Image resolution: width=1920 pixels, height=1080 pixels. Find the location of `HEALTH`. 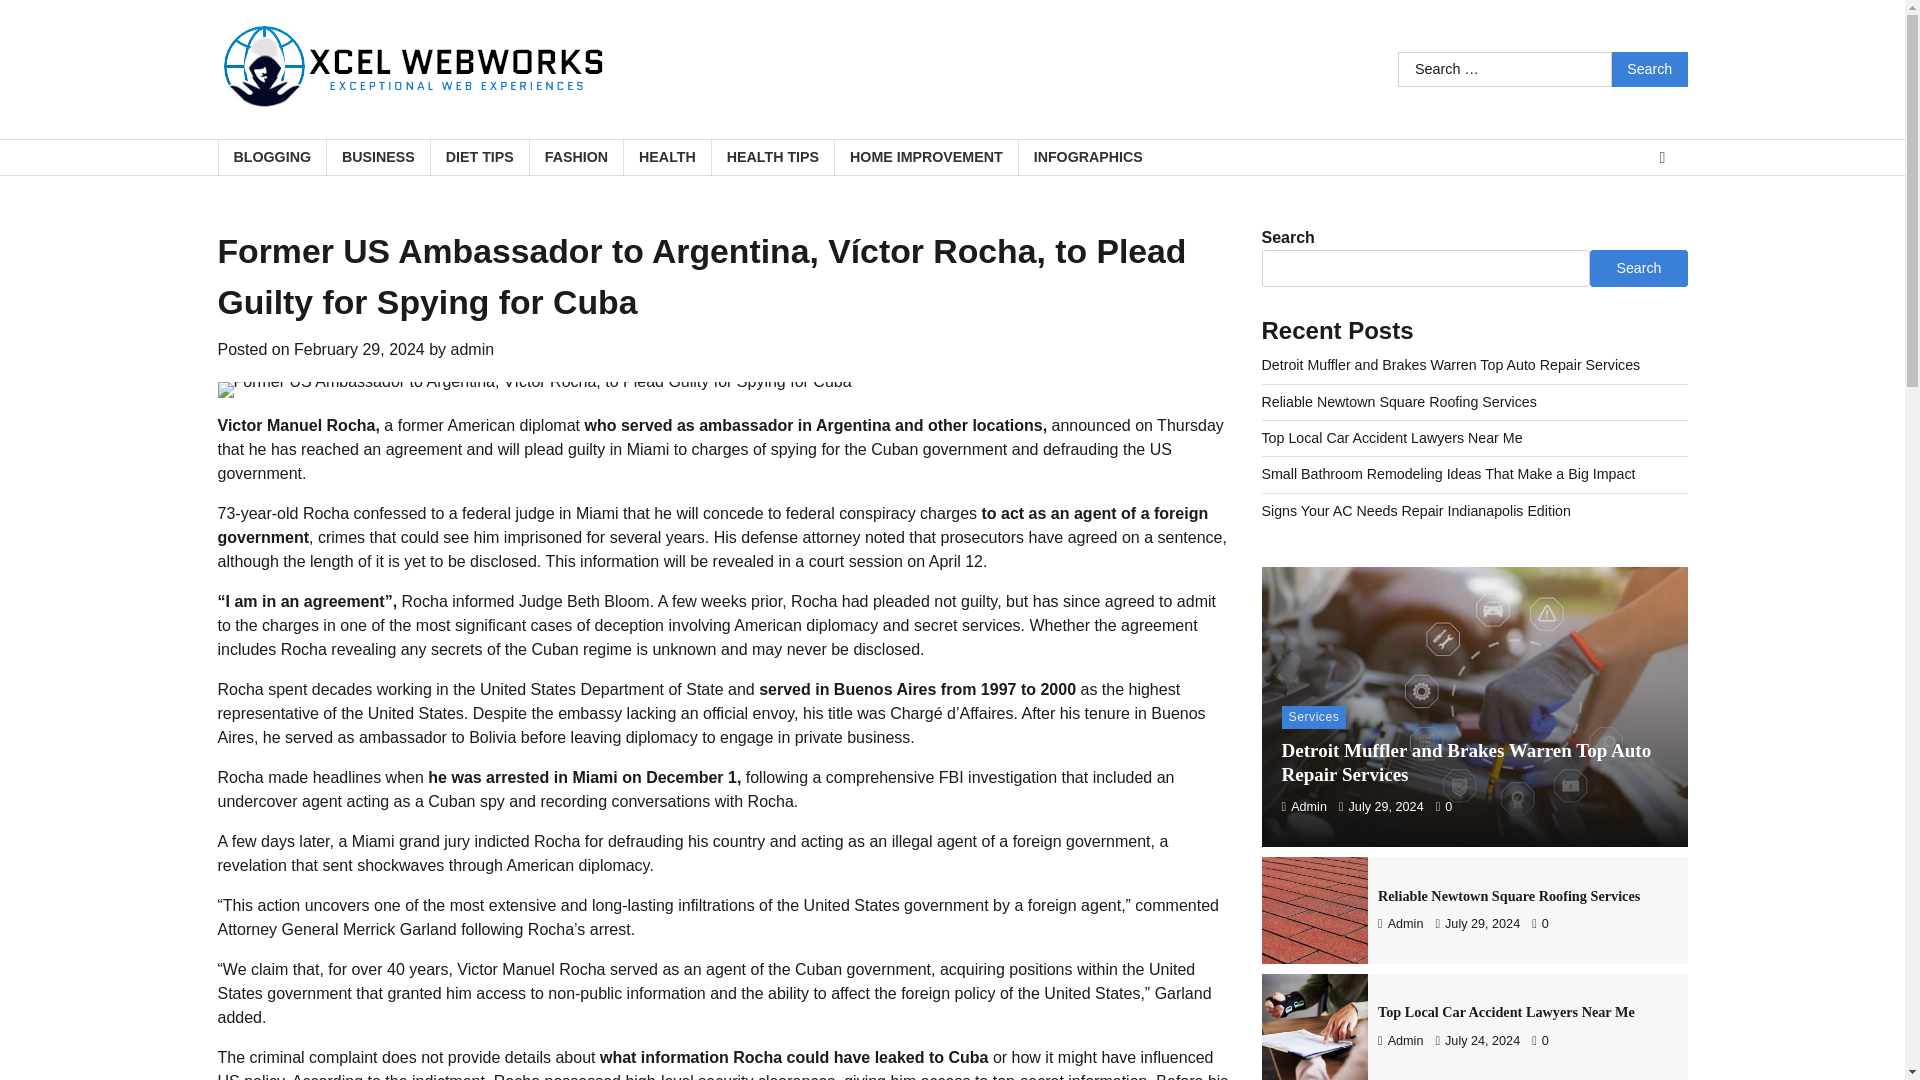

HEALTH is located at coordinates (666, 158).